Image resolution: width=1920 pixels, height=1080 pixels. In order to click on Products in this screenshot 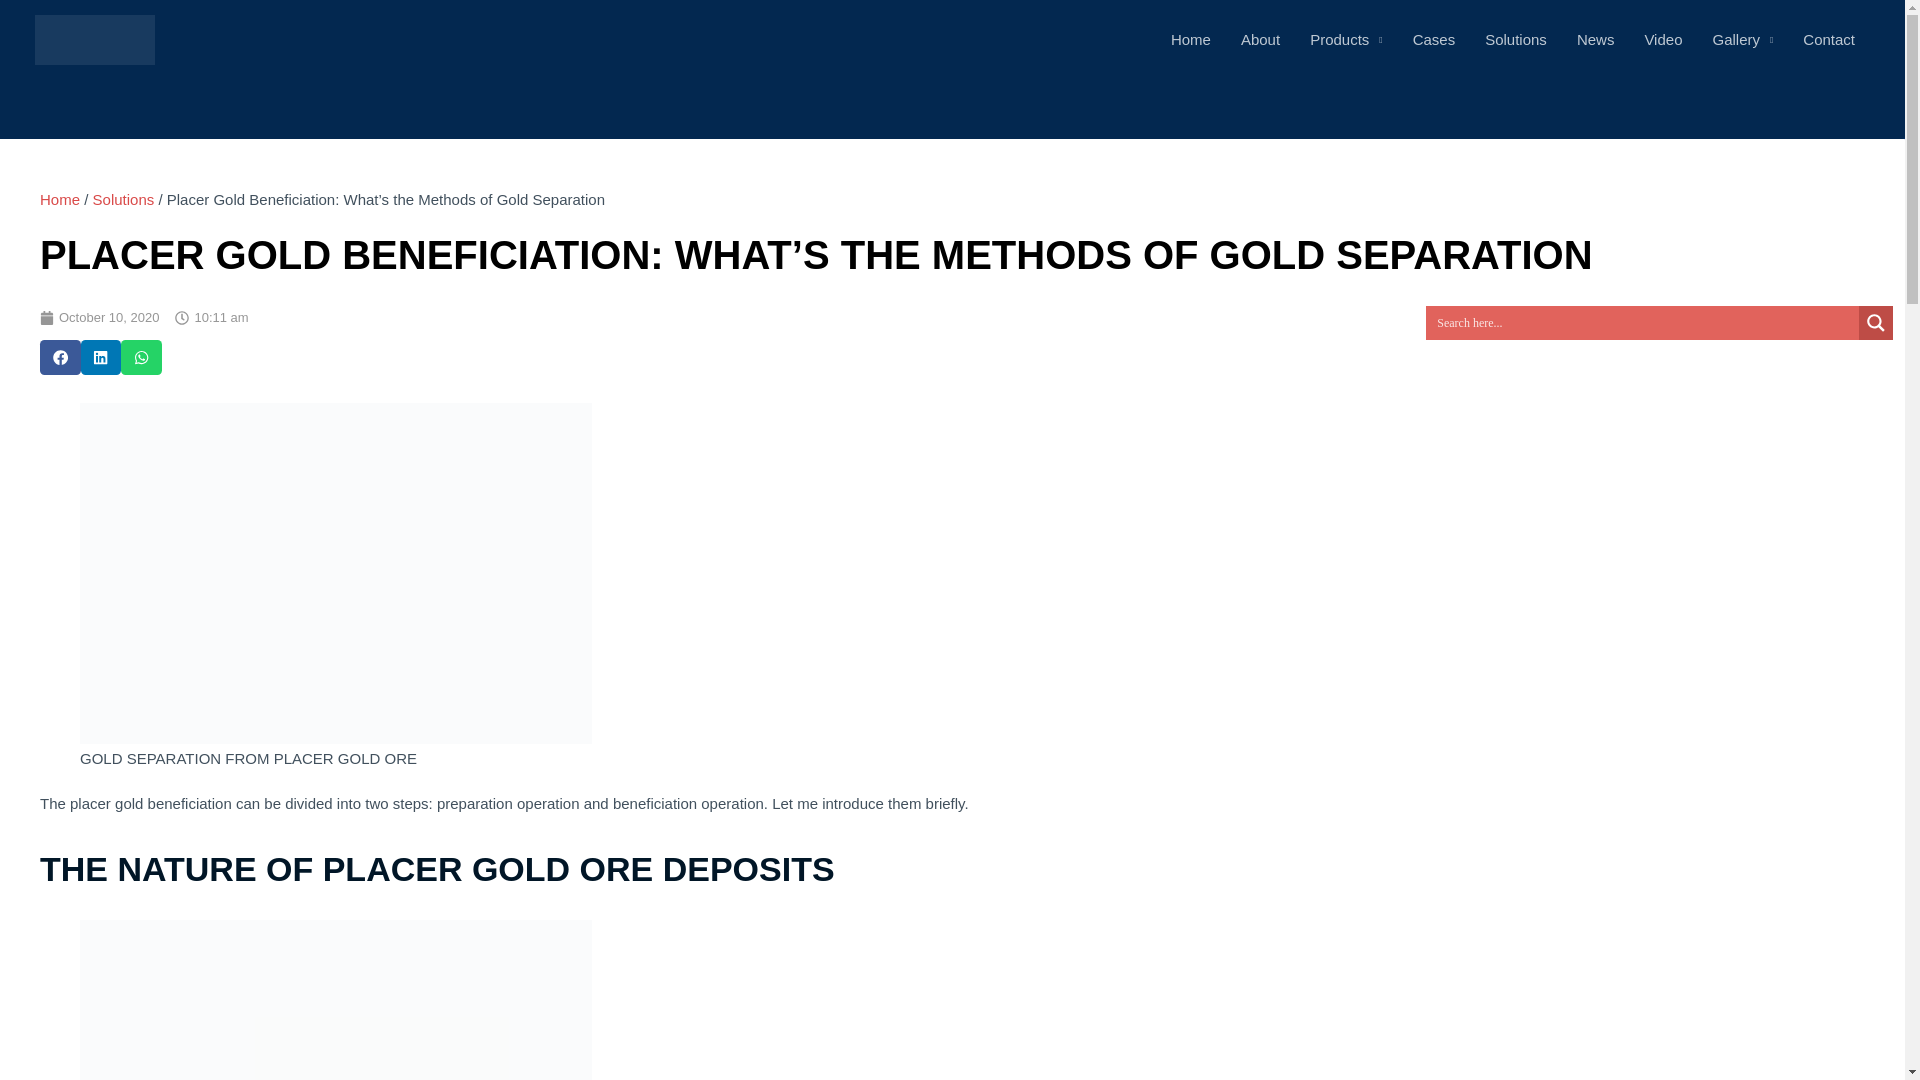, I will do `click(1346, 40)`.